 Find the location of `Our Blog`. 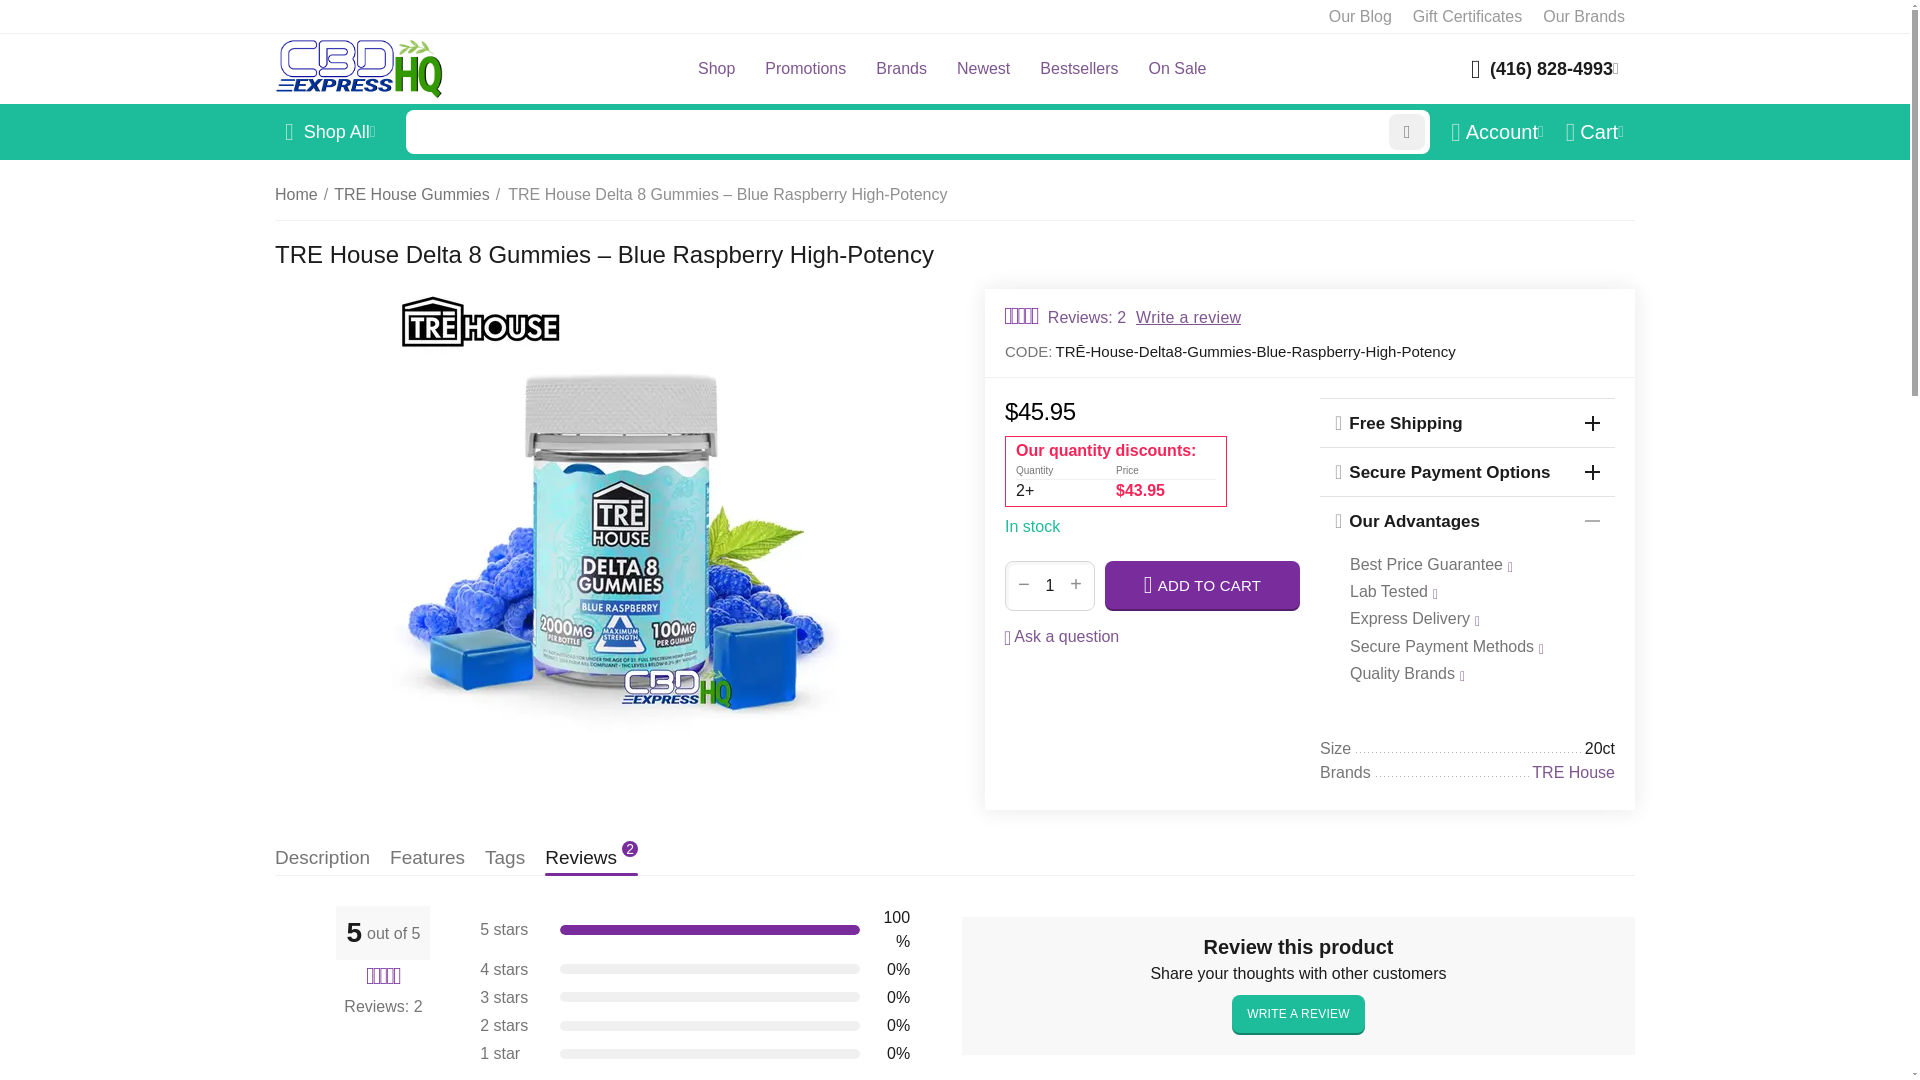

Our Blog is located at coordinates (1360, 16).